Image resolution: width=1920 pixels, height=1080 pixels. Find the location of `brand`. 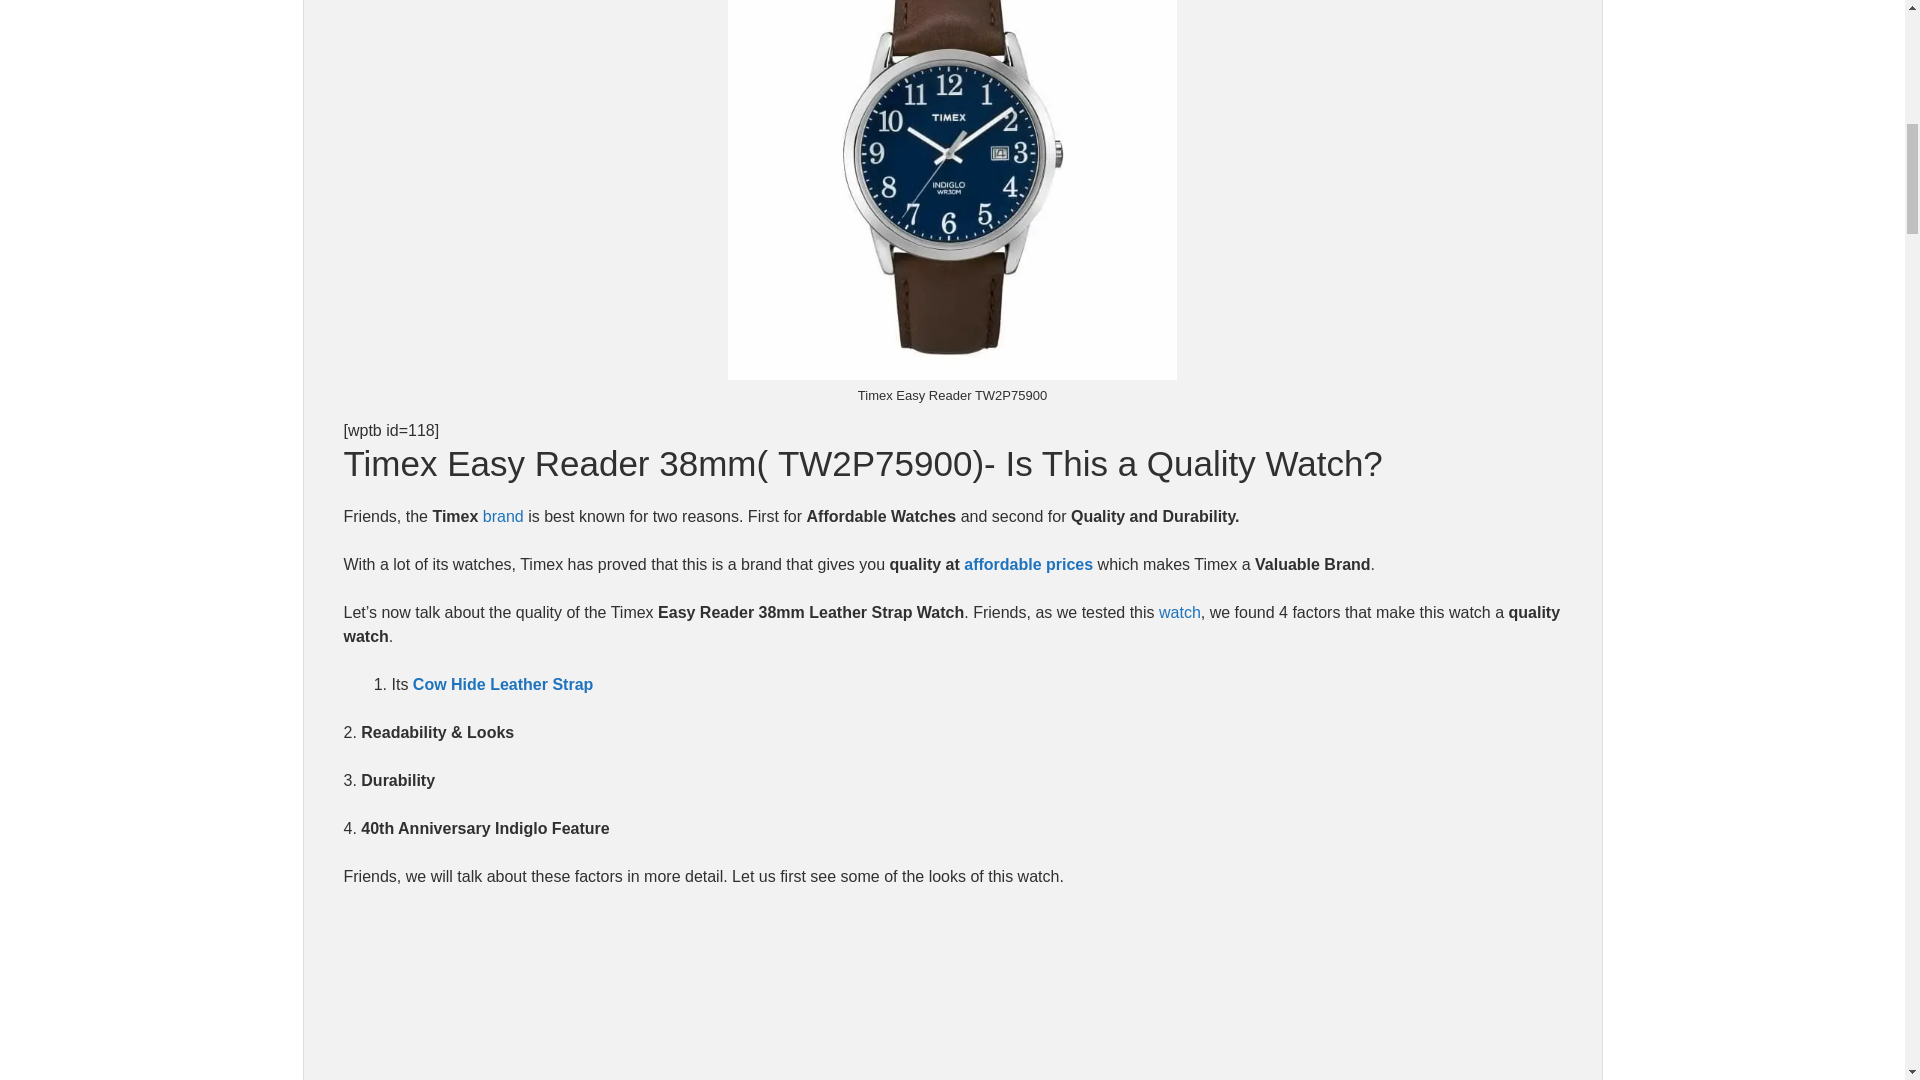

brand is located at coordinates (504, 516).